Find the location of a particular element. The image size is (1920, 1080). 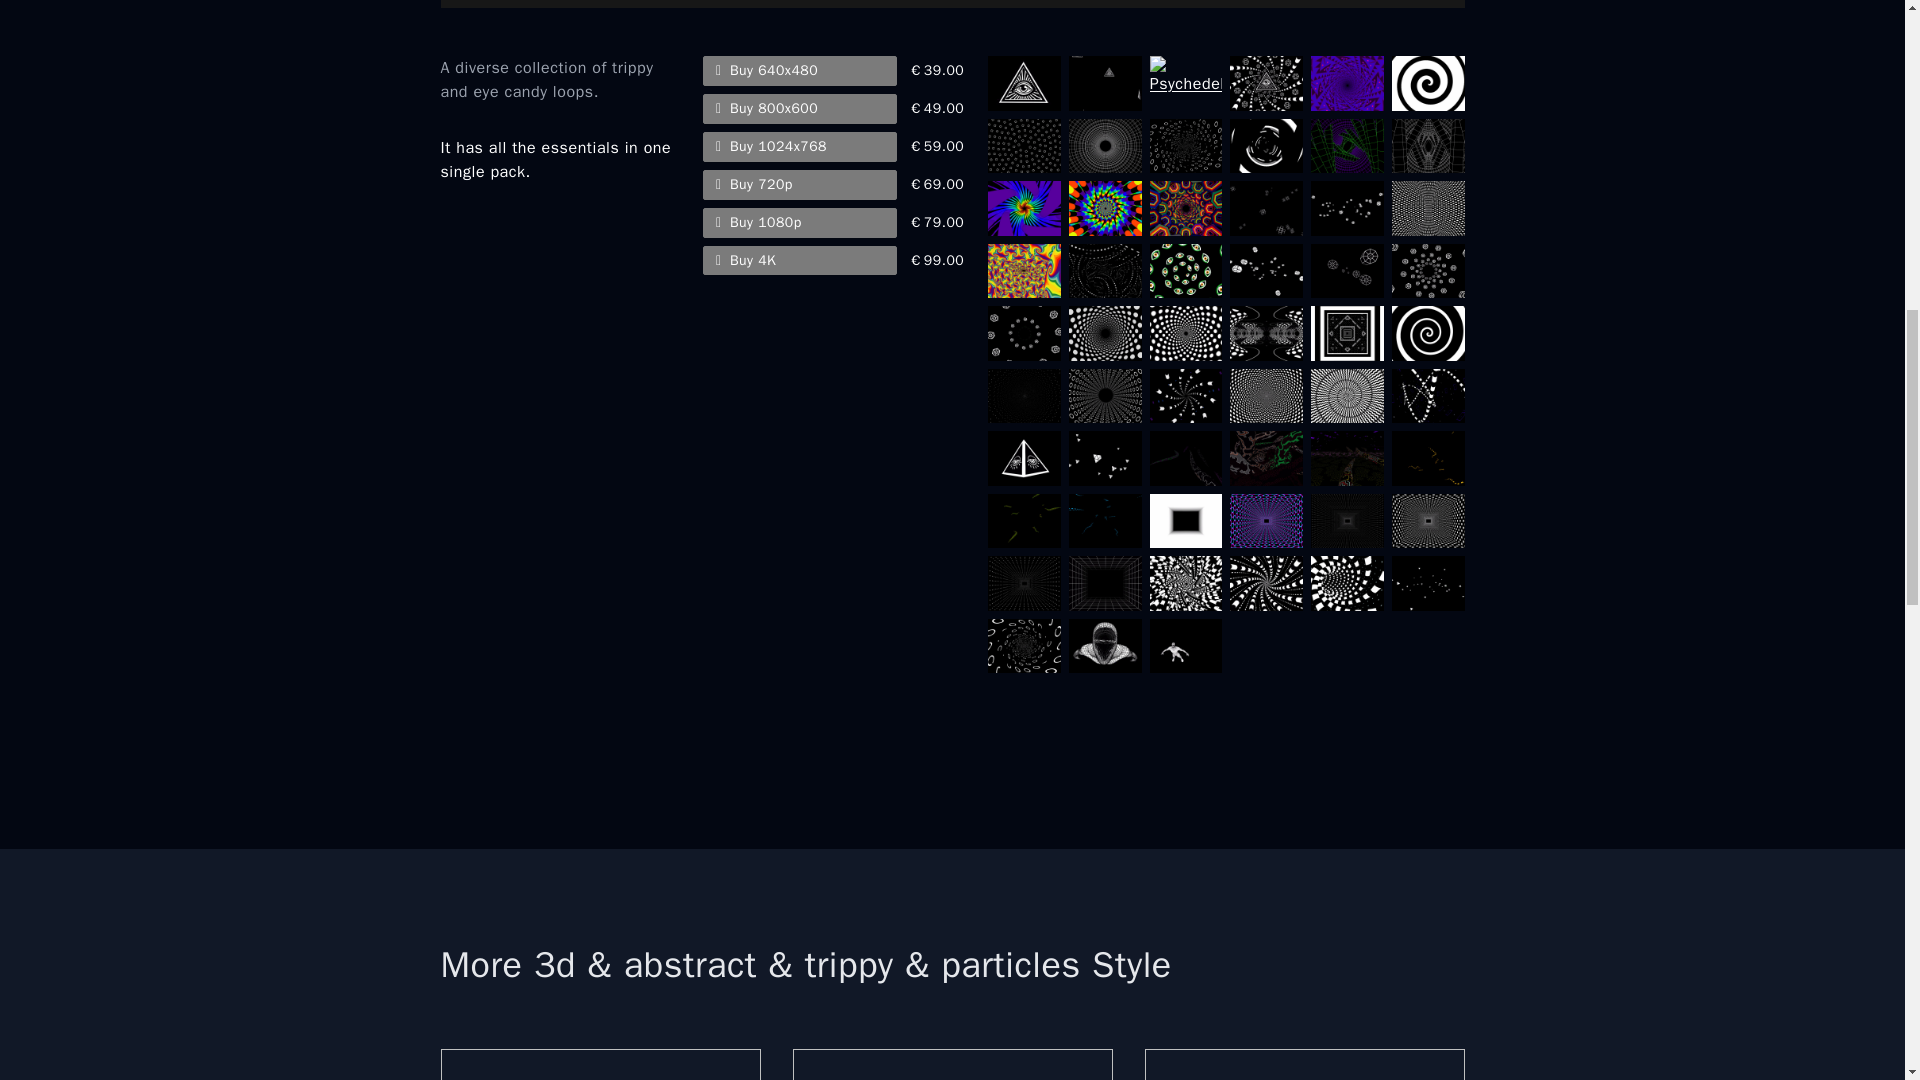

Buy 720p is located at coordinates (799, 184).